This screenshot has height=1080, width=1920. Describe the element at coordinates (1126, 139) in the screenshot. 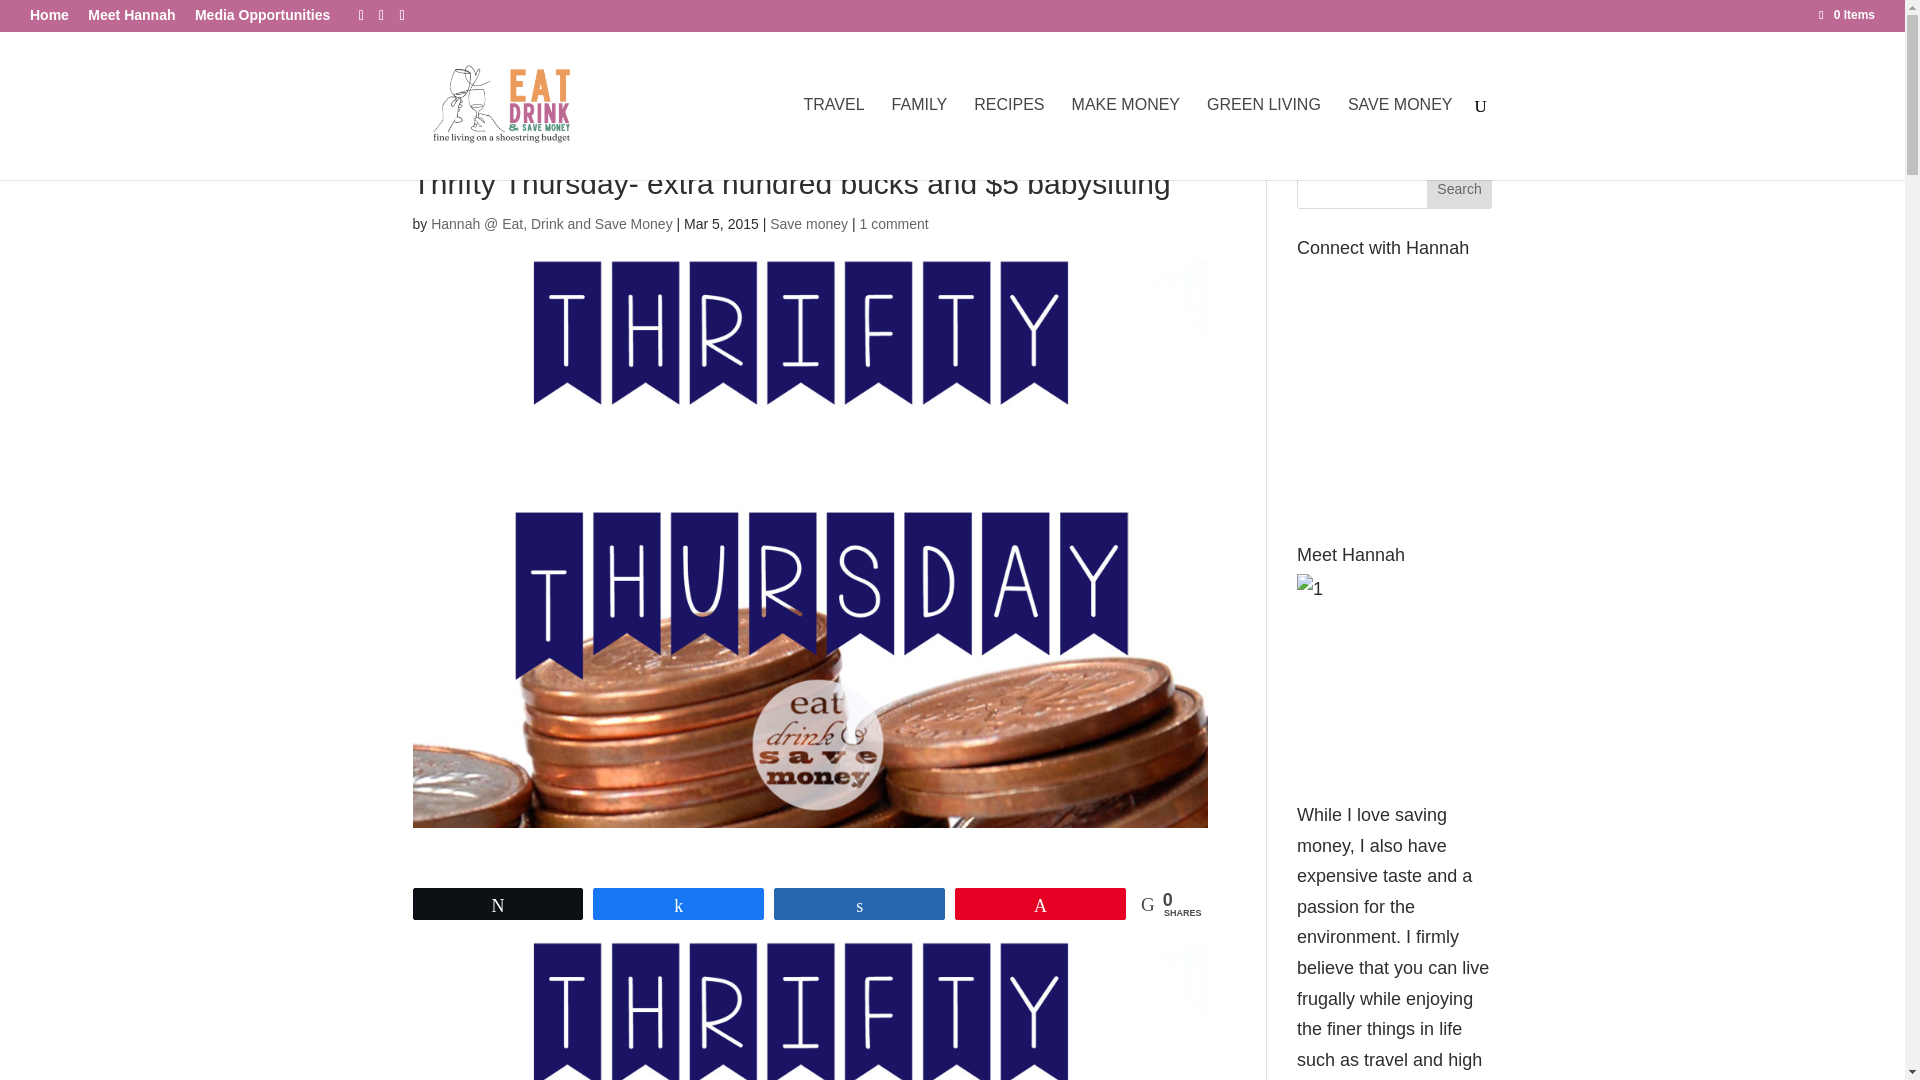

I see `MAKE MONEY` at that location.